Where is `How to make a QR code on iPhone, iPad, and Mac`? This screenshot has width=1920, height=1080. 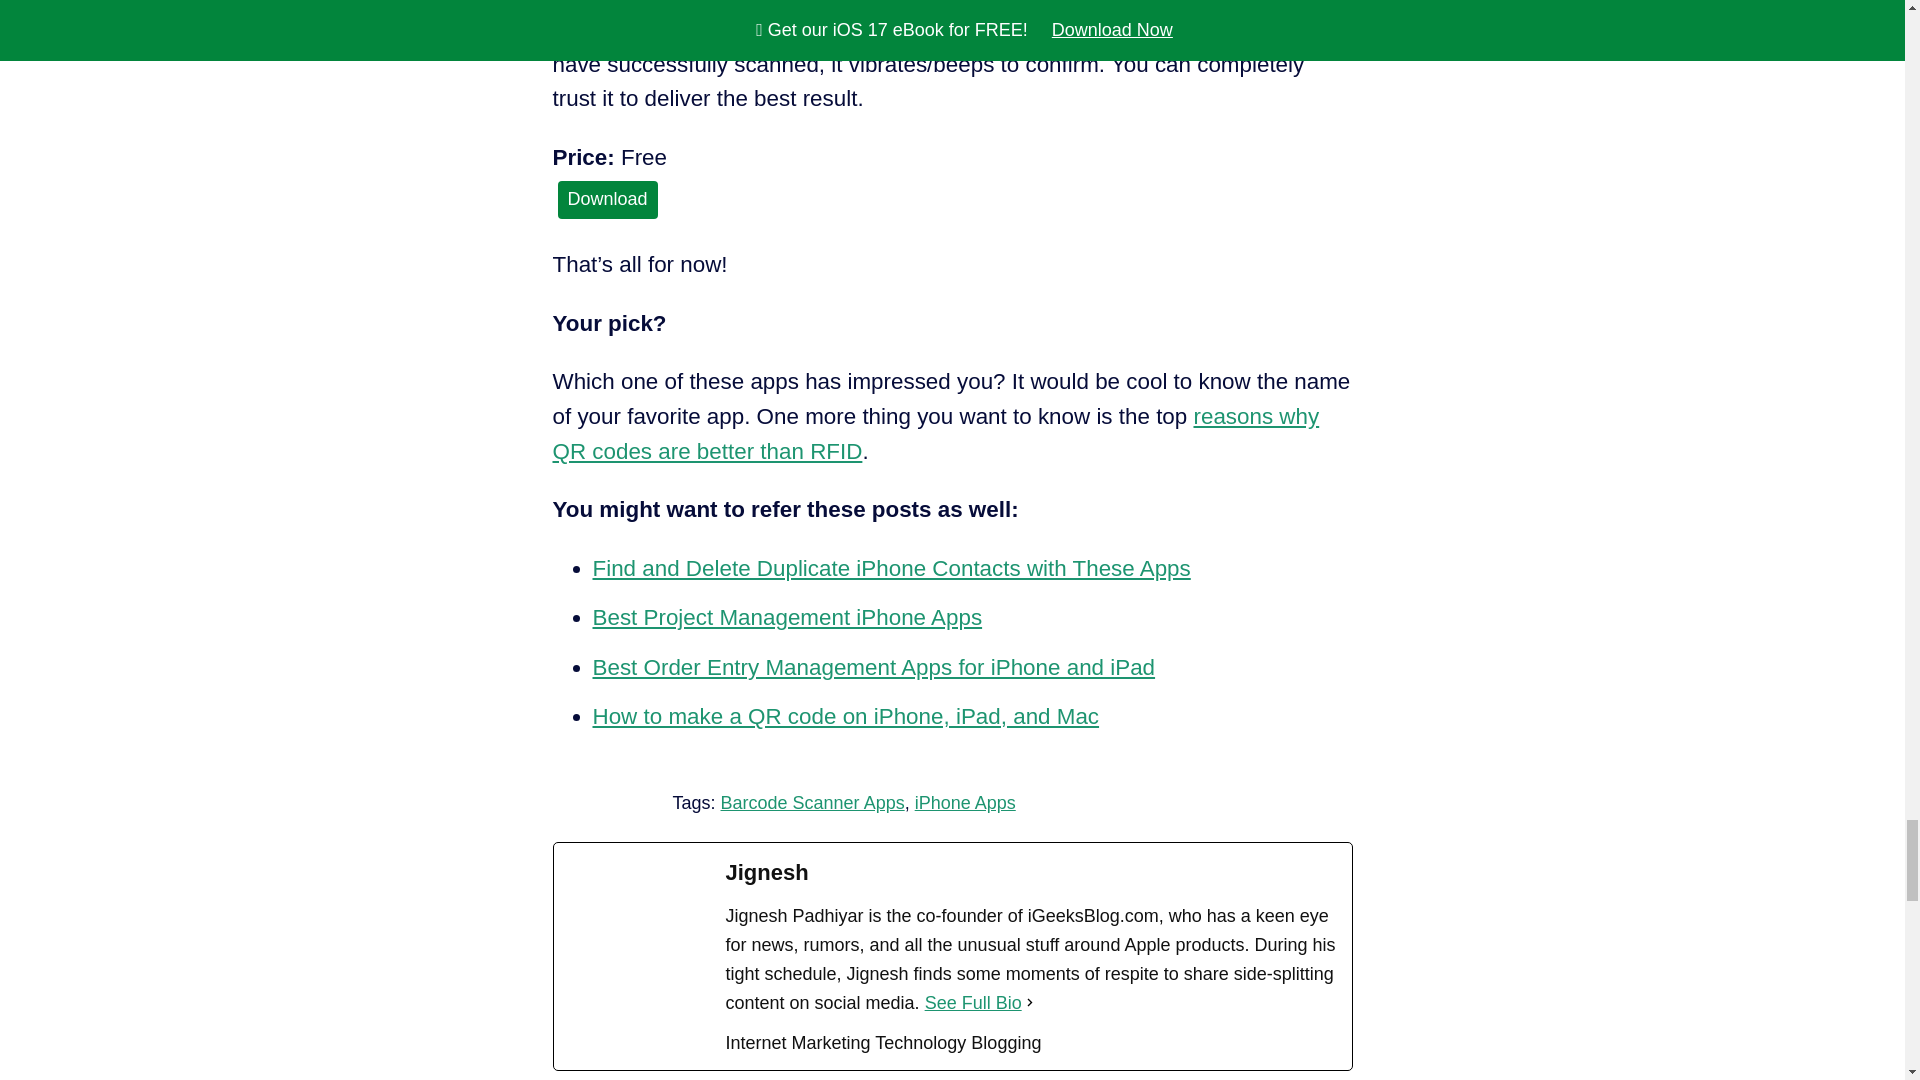 How to make a QR code on iPhone, iPad, and Mac is located at coordinates (844, 716).